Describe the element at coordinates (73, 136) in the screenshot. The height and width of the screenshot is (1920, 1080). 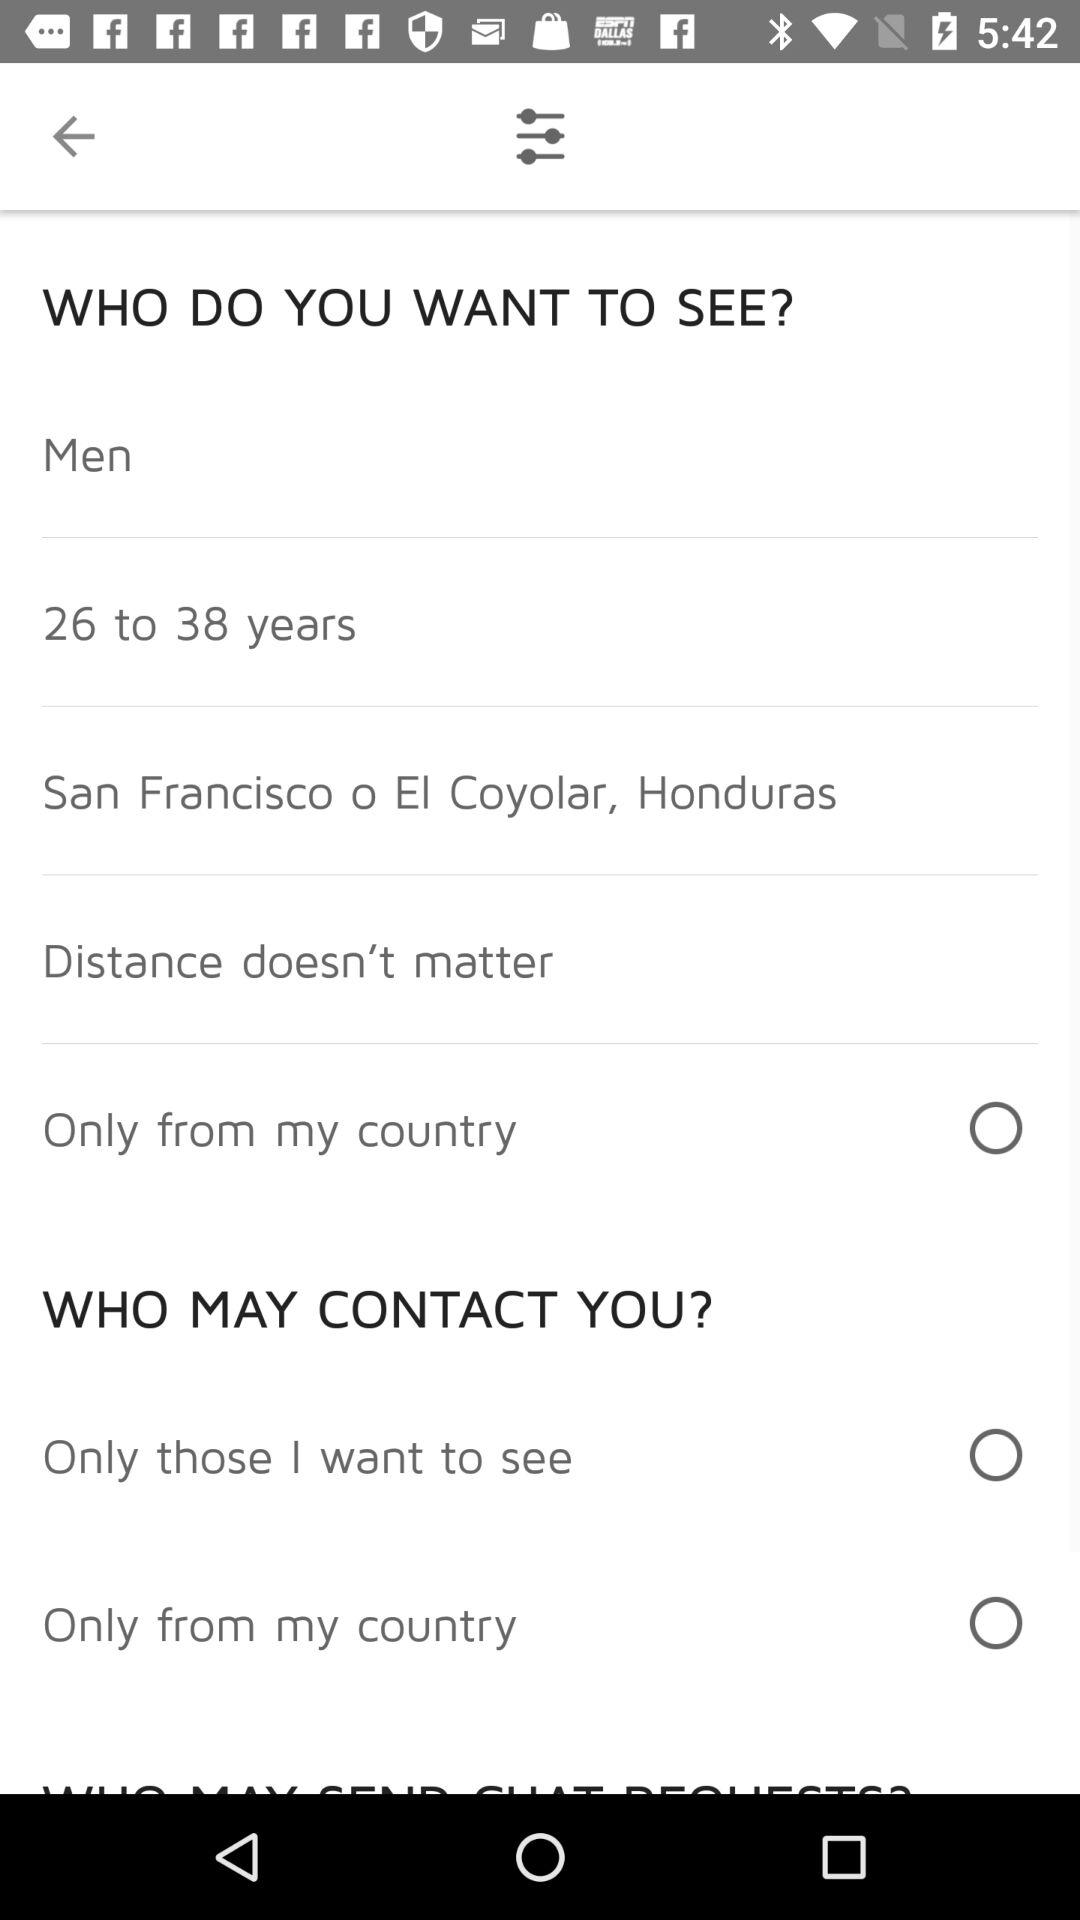
I see `choose the item above who do you item` at that location.